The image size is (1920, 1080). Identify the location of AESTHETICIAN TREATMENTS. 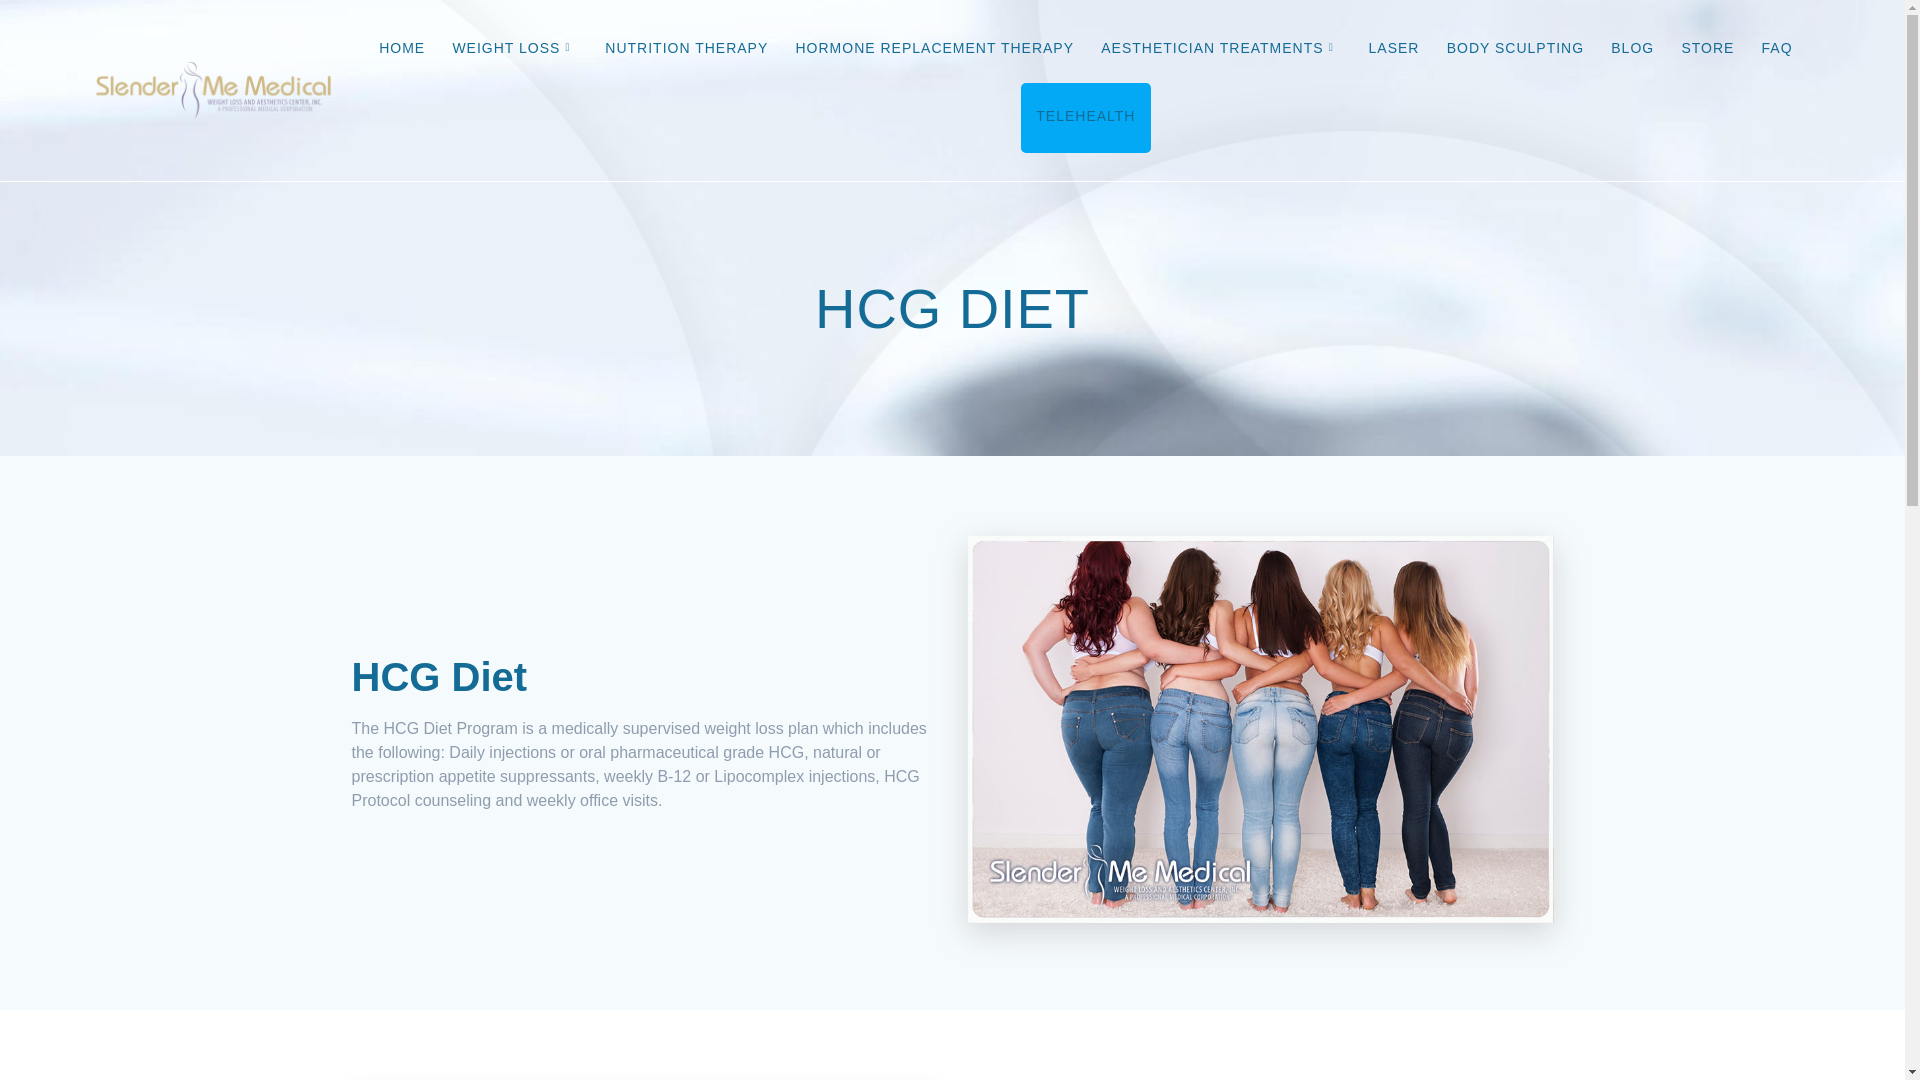
(1220, 50).